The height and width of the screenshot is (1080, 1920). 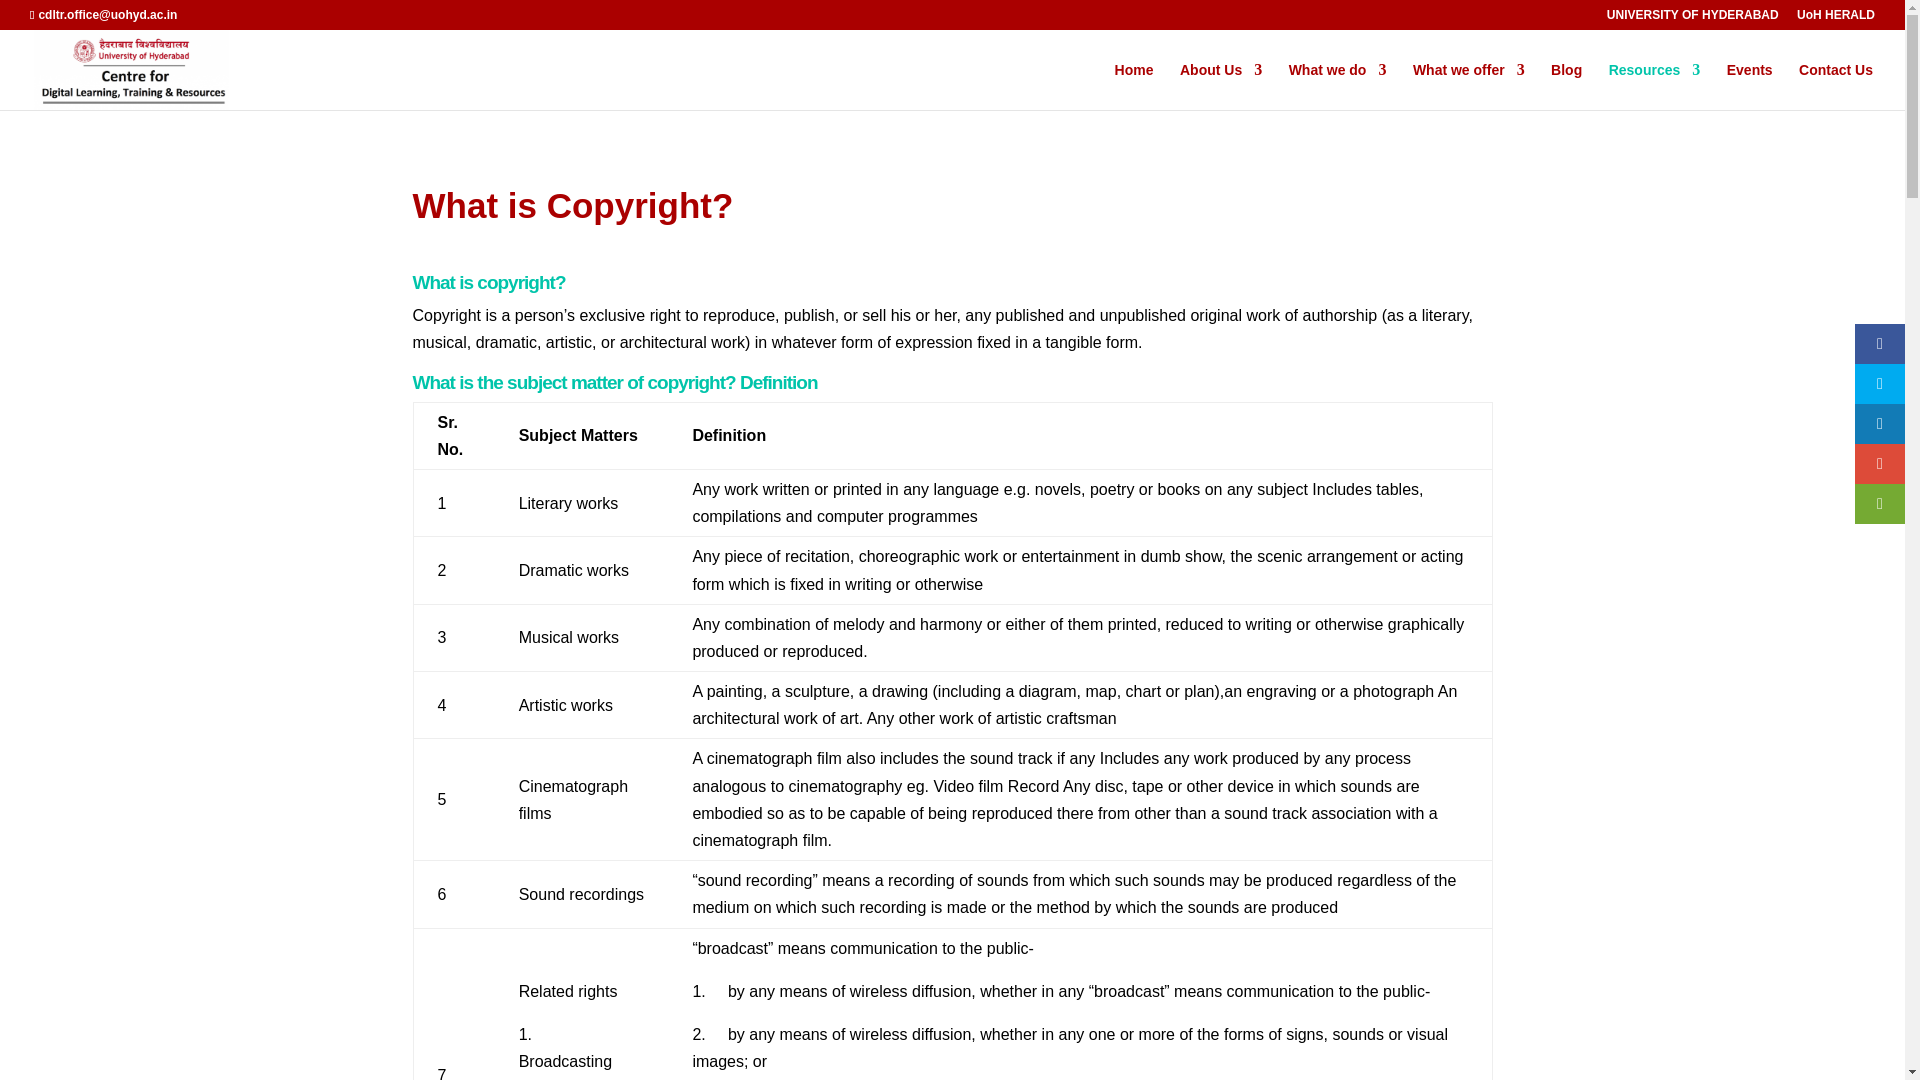 I want to click on Contact Us, so click(x=1836, y=86).